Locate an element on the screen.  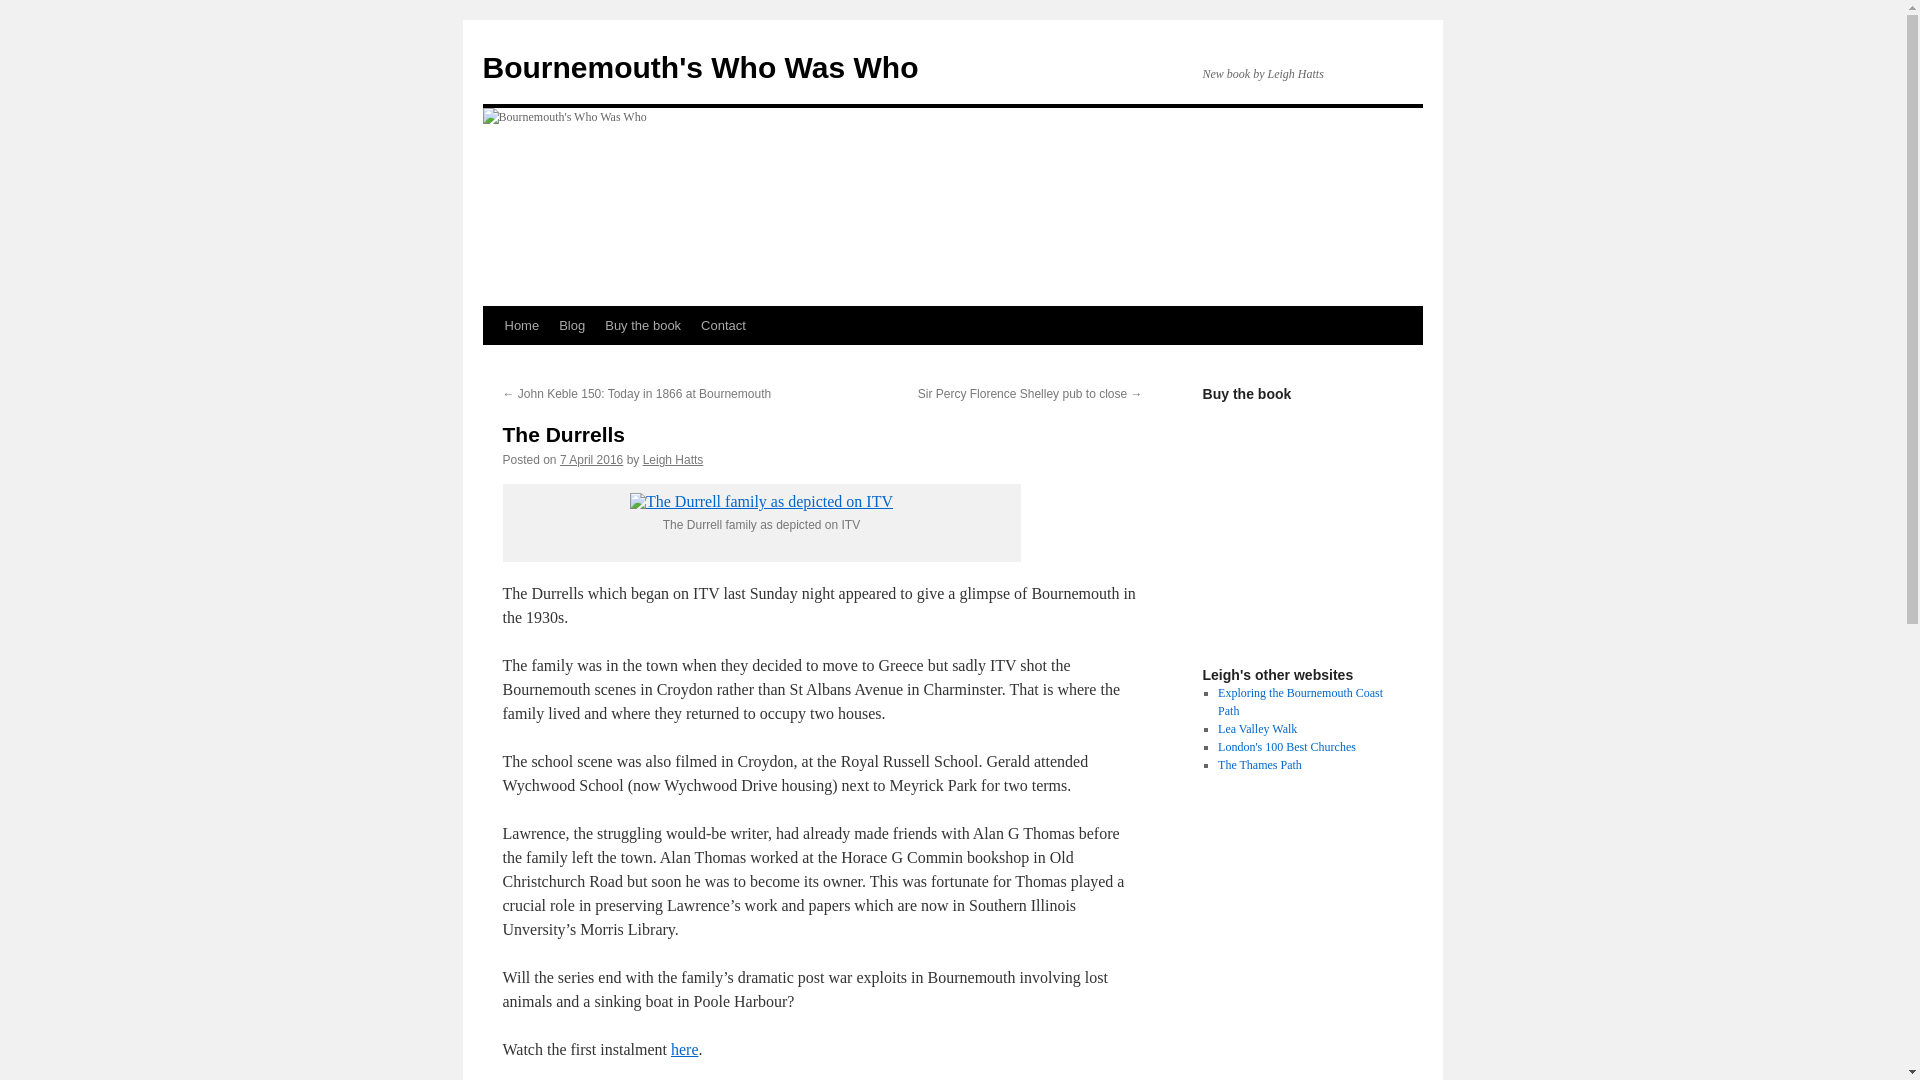
Bournemouth's Who Was Who is located at coordinates (699, 67).